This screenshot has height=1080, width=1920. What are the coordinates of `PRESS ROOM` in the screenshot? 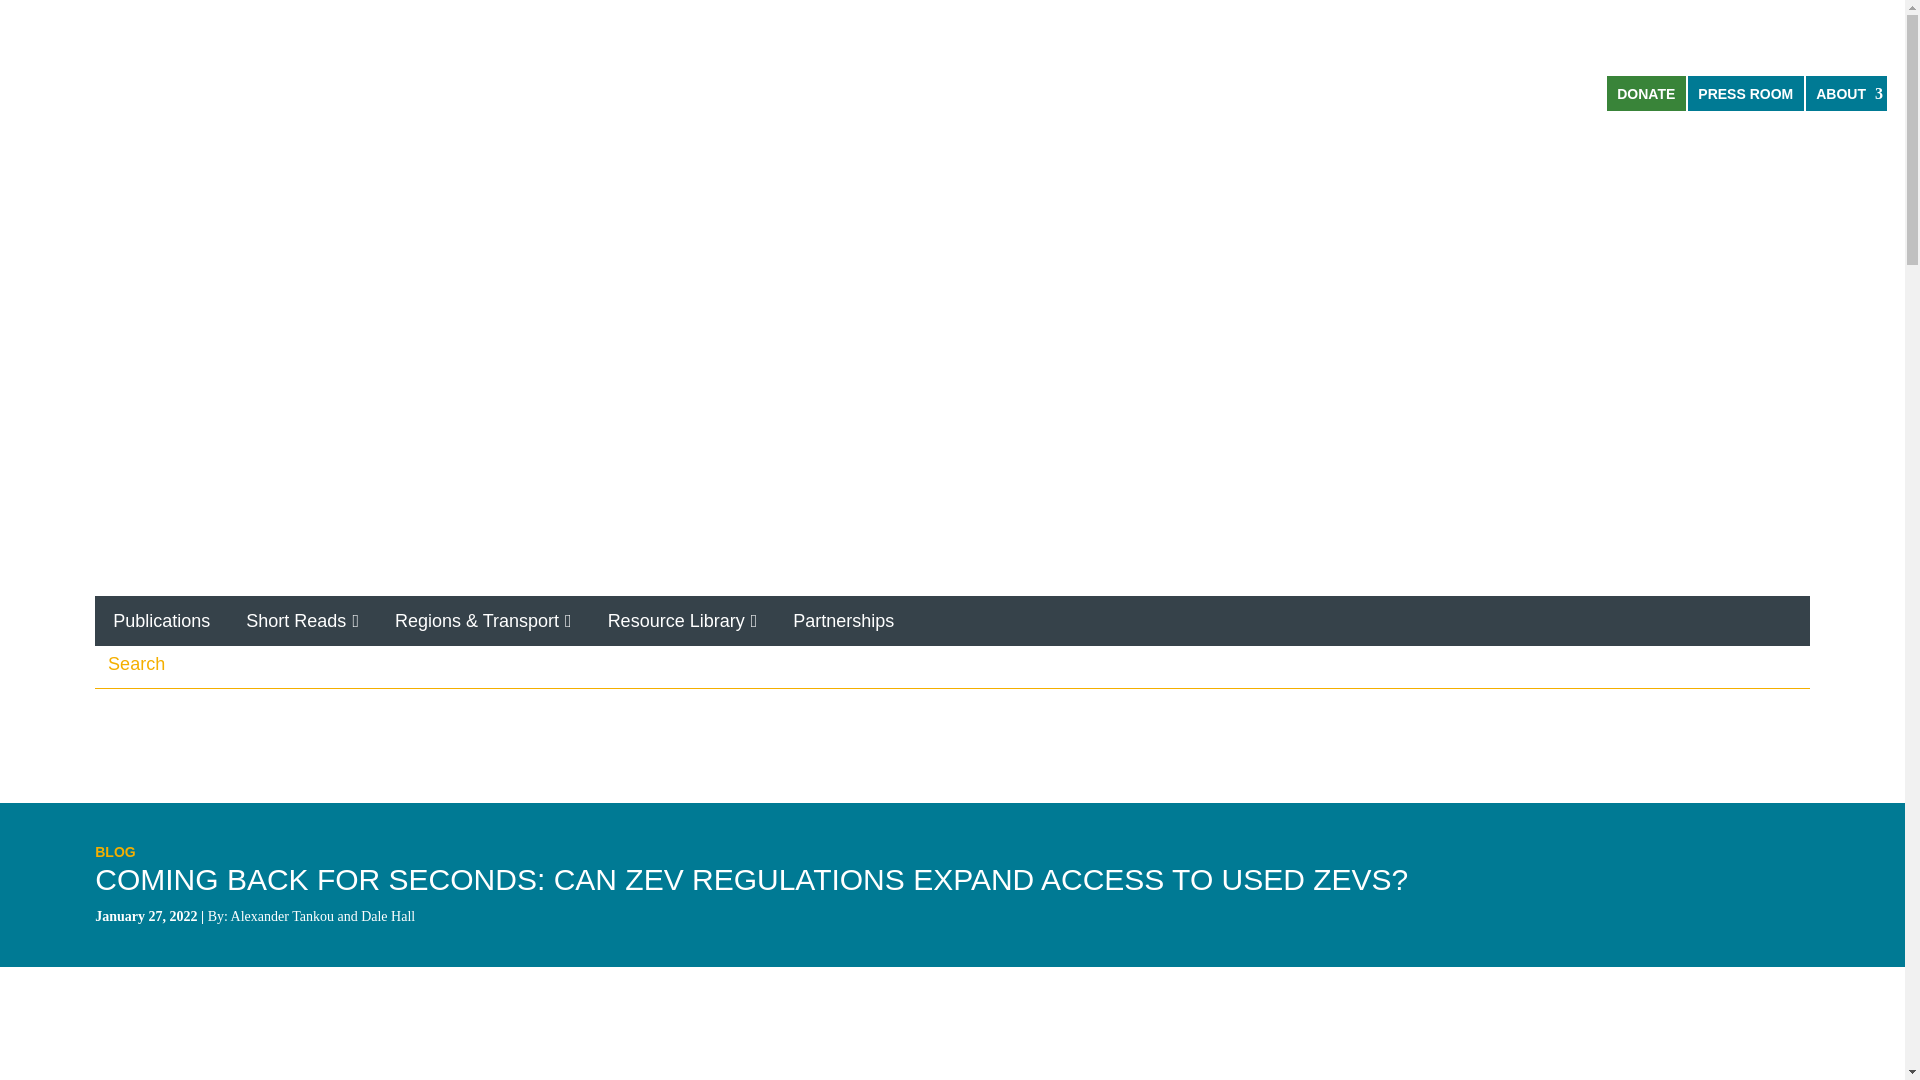 It's located at (1746, 93).